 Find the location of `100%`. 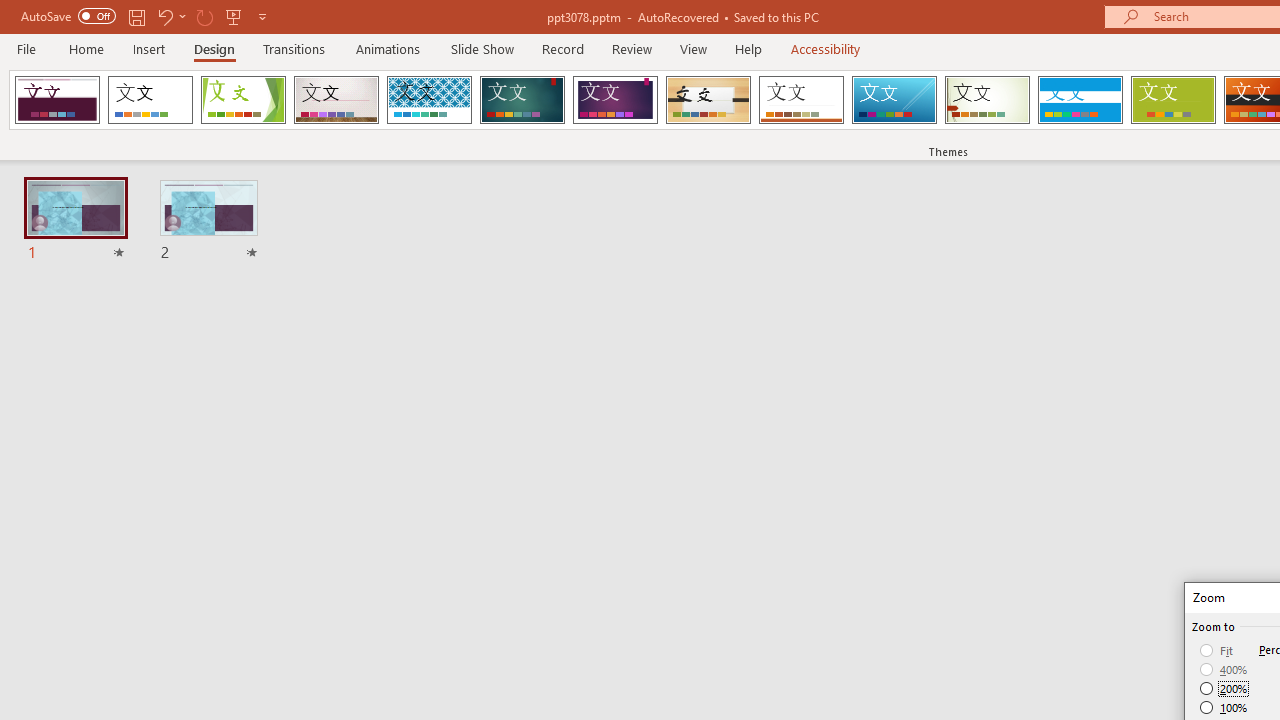

100% is located at coordinates (1224, 707).